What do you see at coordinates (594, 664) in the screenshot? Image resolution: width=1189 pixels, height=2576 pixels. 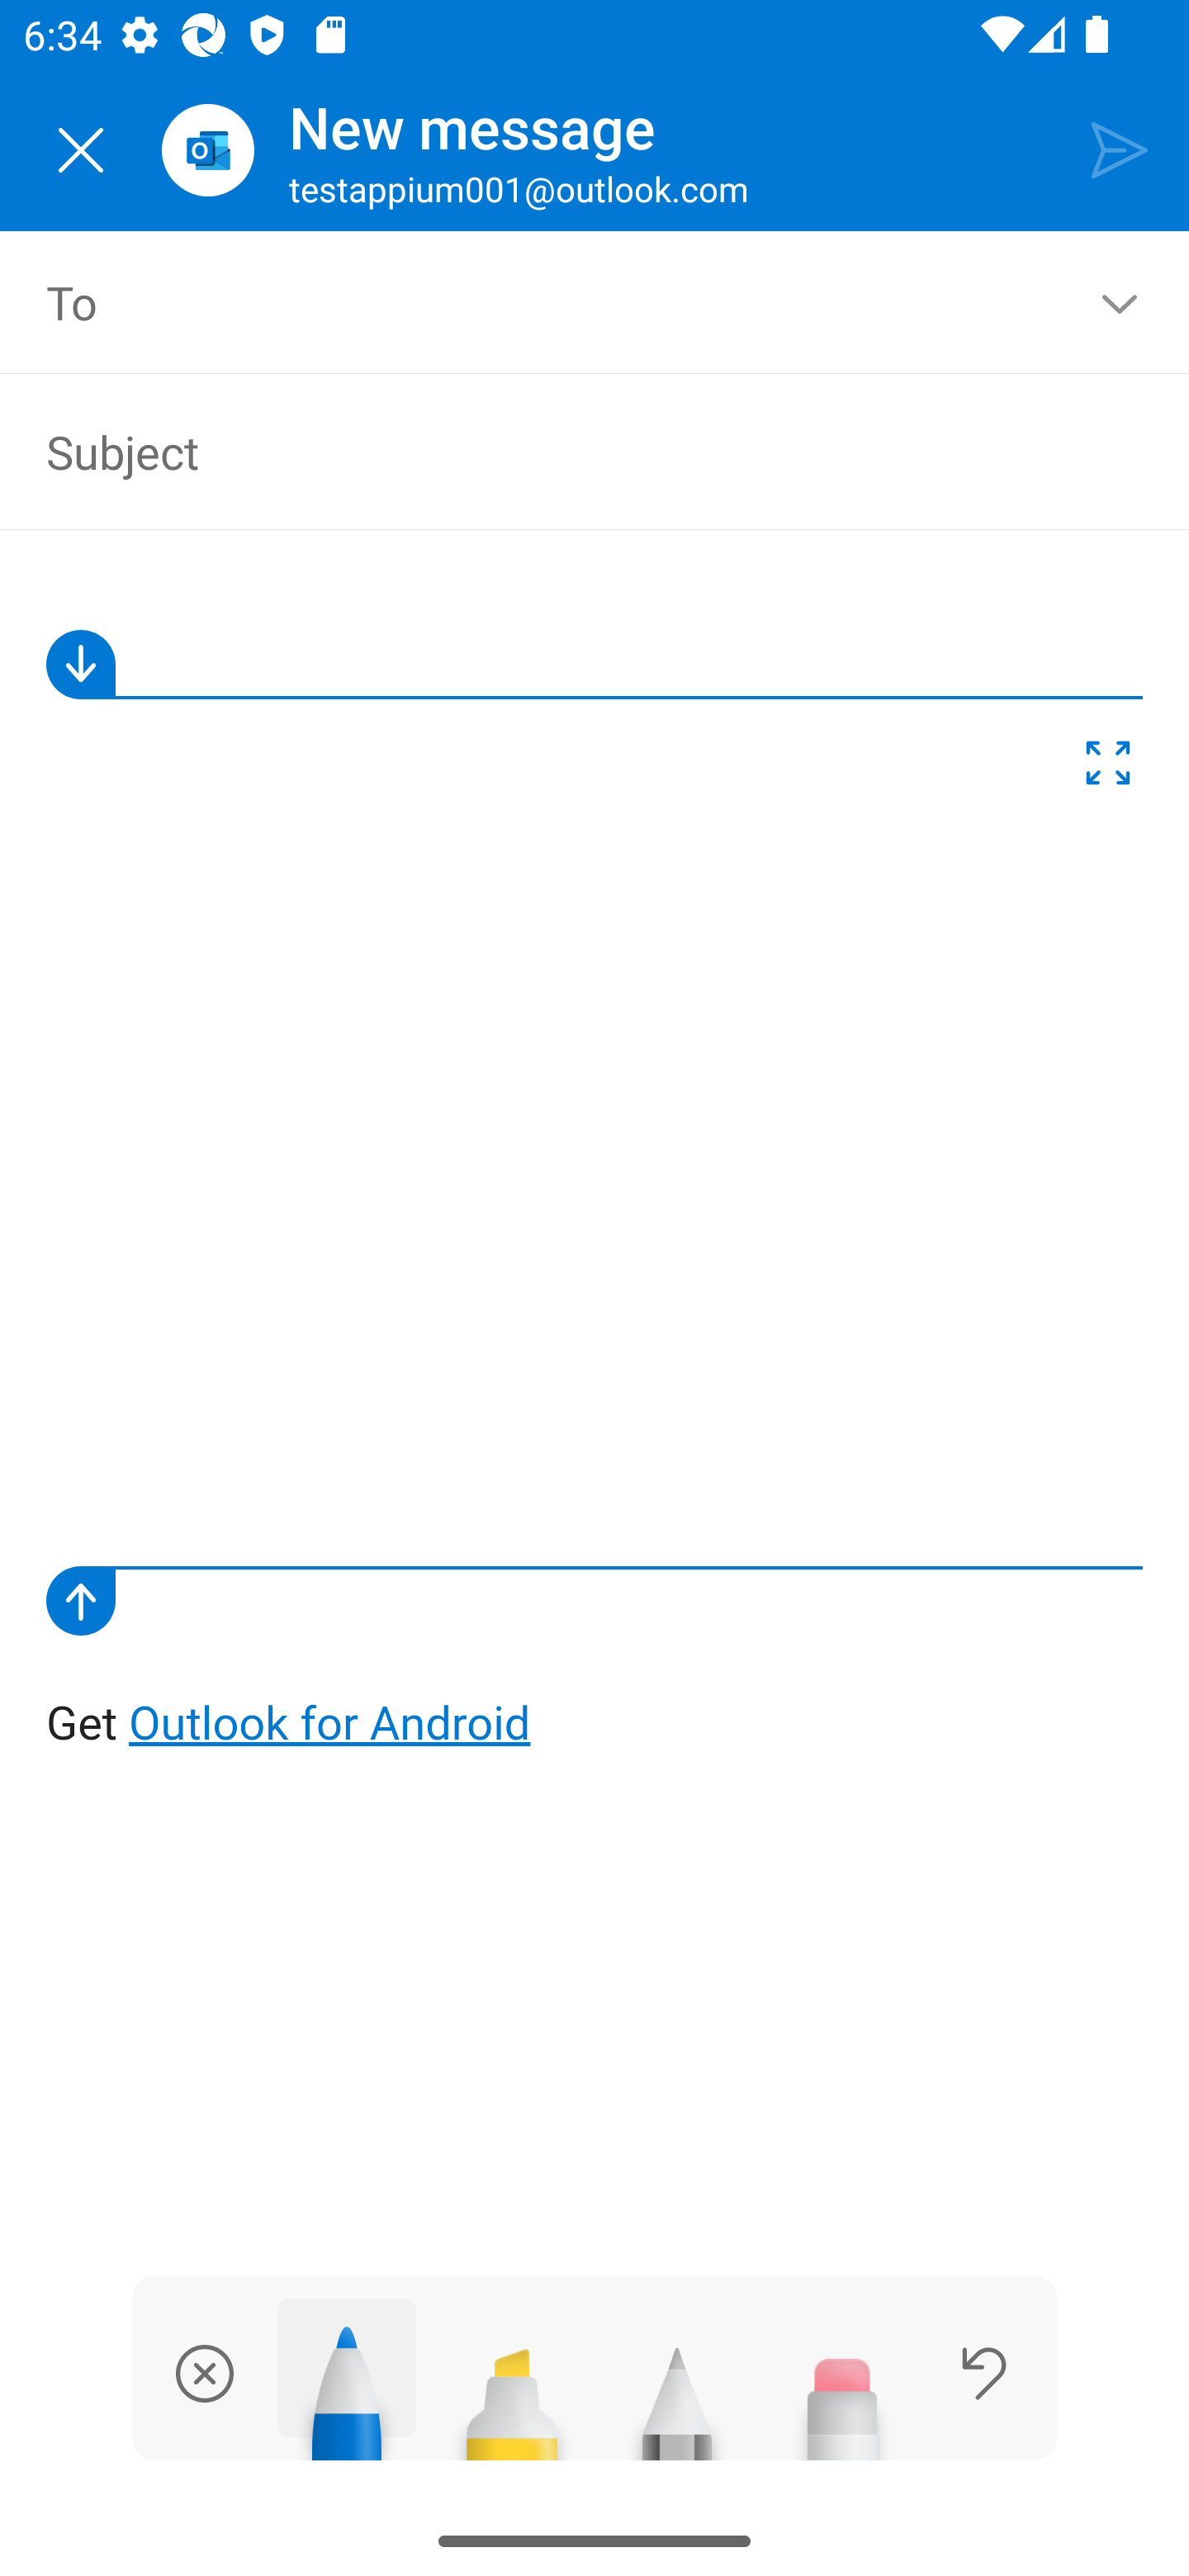 I see `Canvas upper bound` at bounding box center [594, 664].